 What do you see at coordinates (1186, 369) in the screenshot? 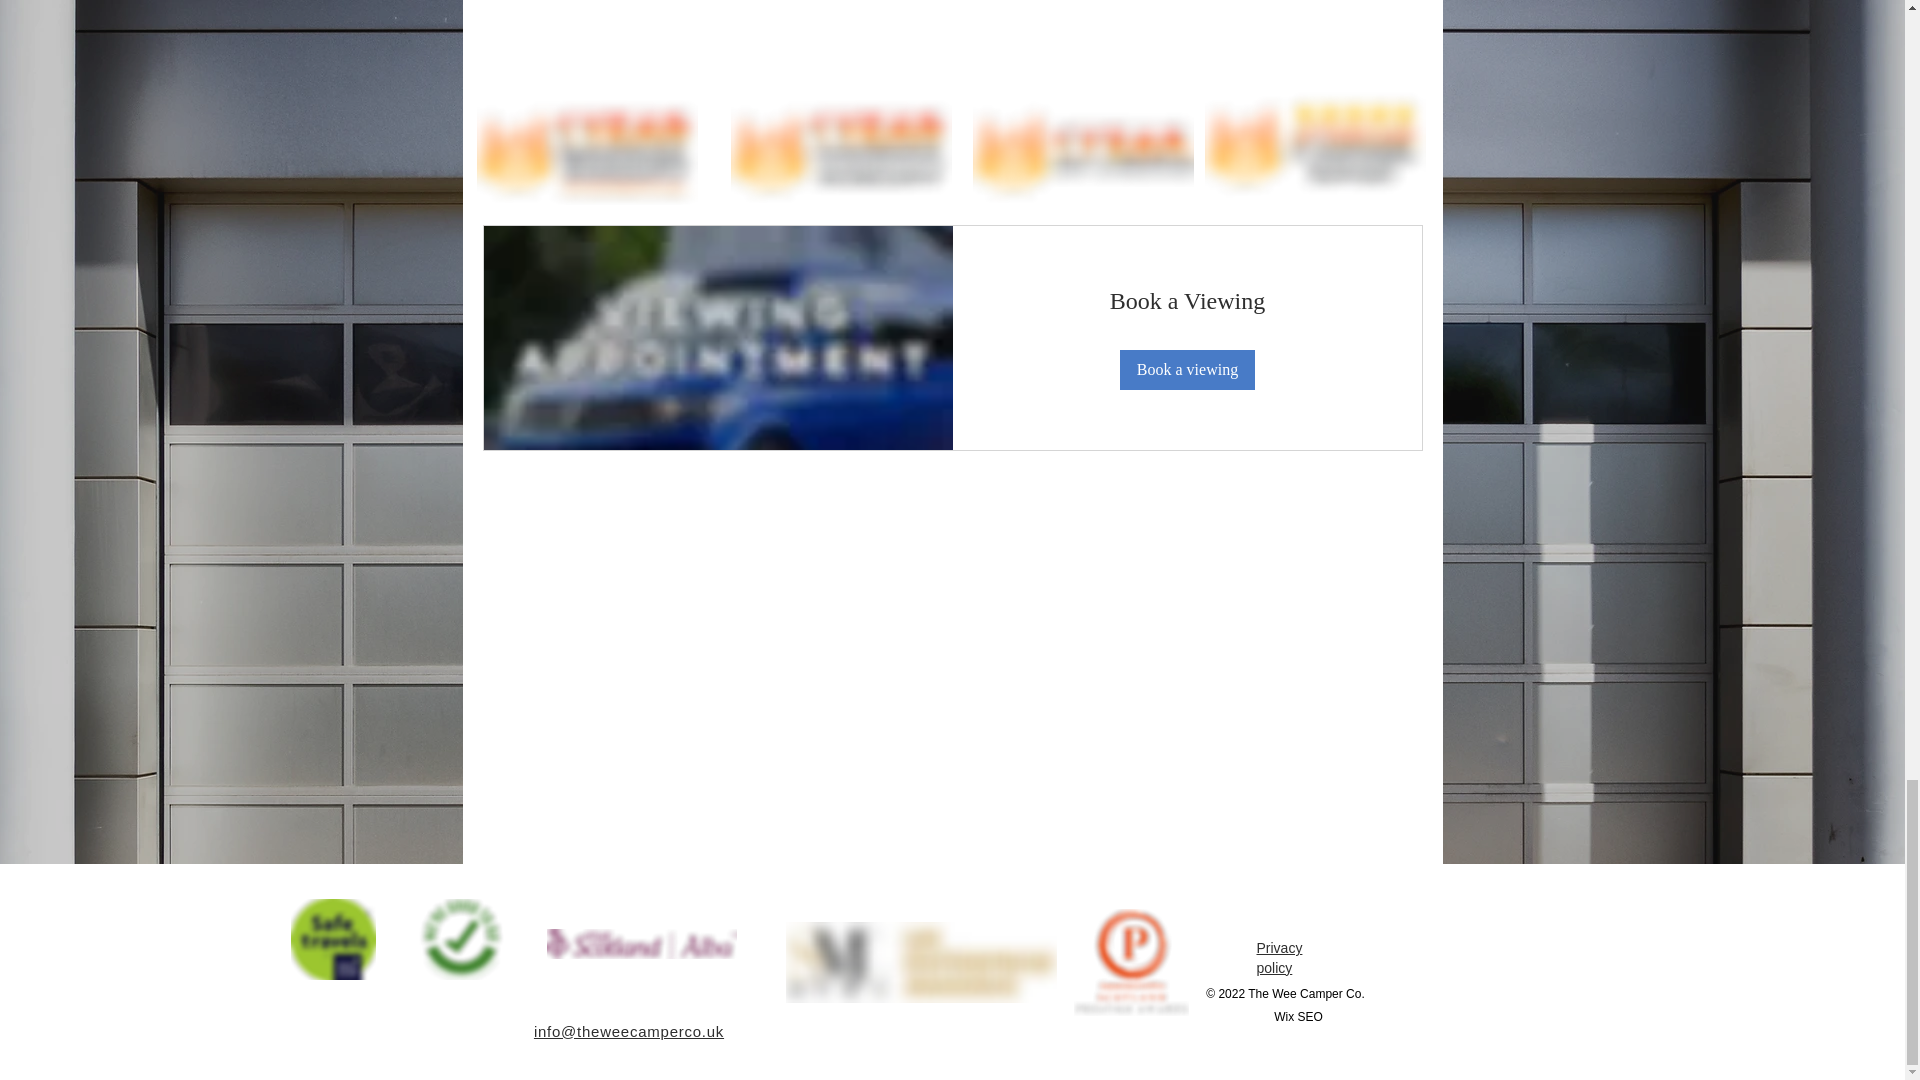
I see `Book a viewing` at bounding box center [1186, 369].